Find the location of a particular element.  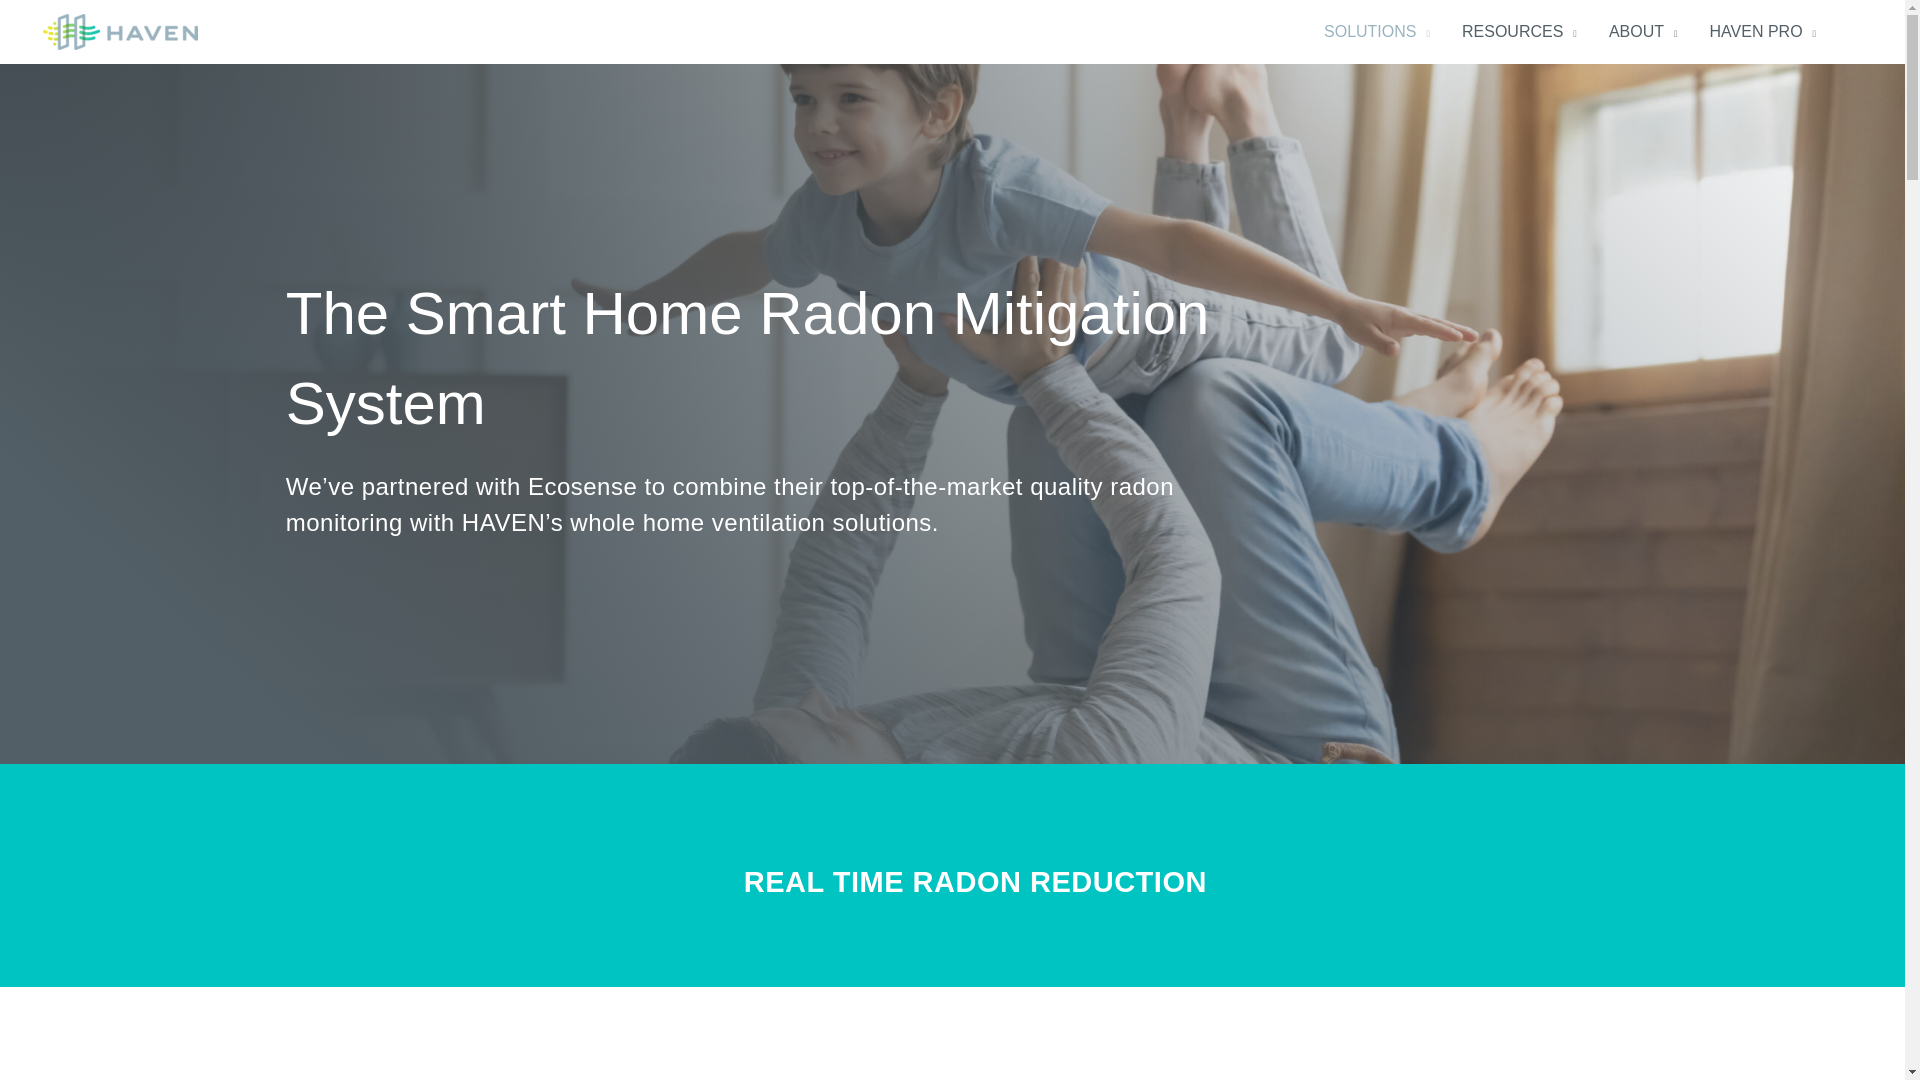

HAVEN PRO is located at coordinates (1763, 32).